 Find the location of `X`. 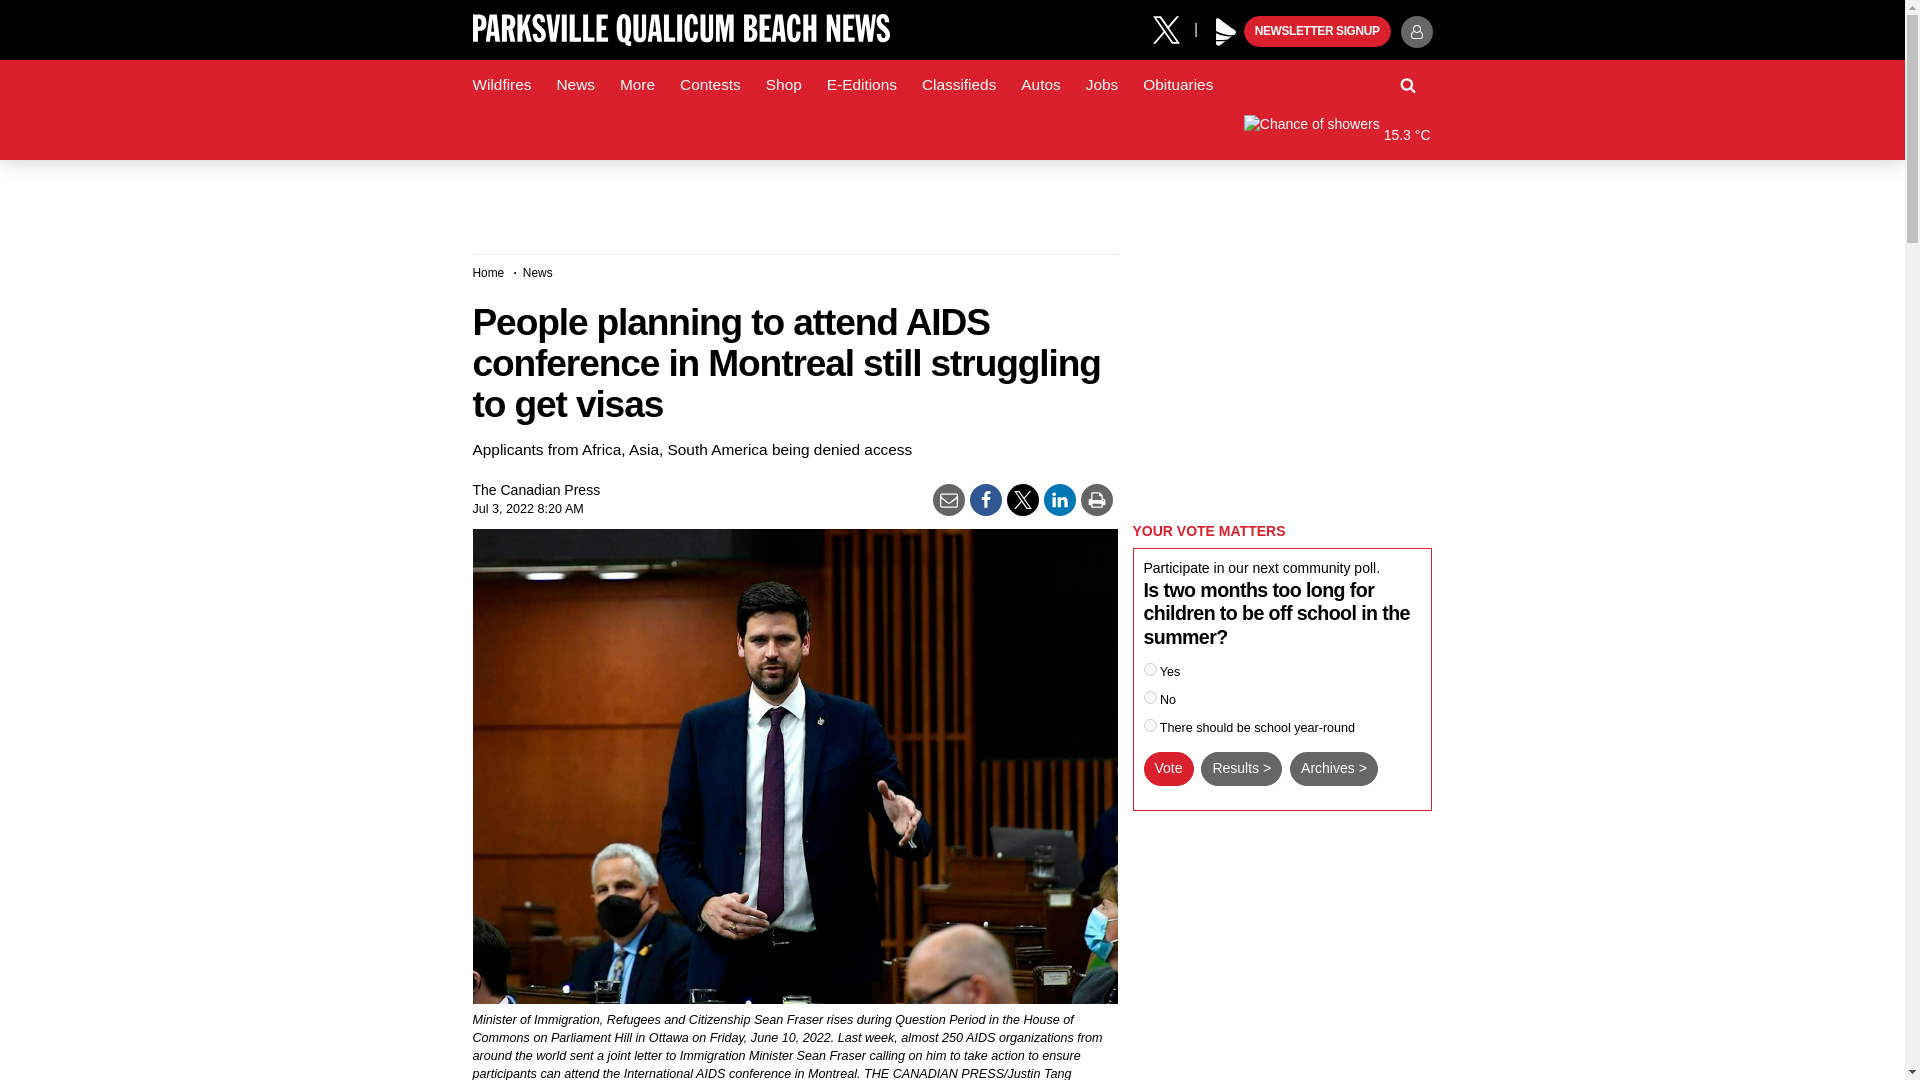

X is located at coordinates (1173, 28).